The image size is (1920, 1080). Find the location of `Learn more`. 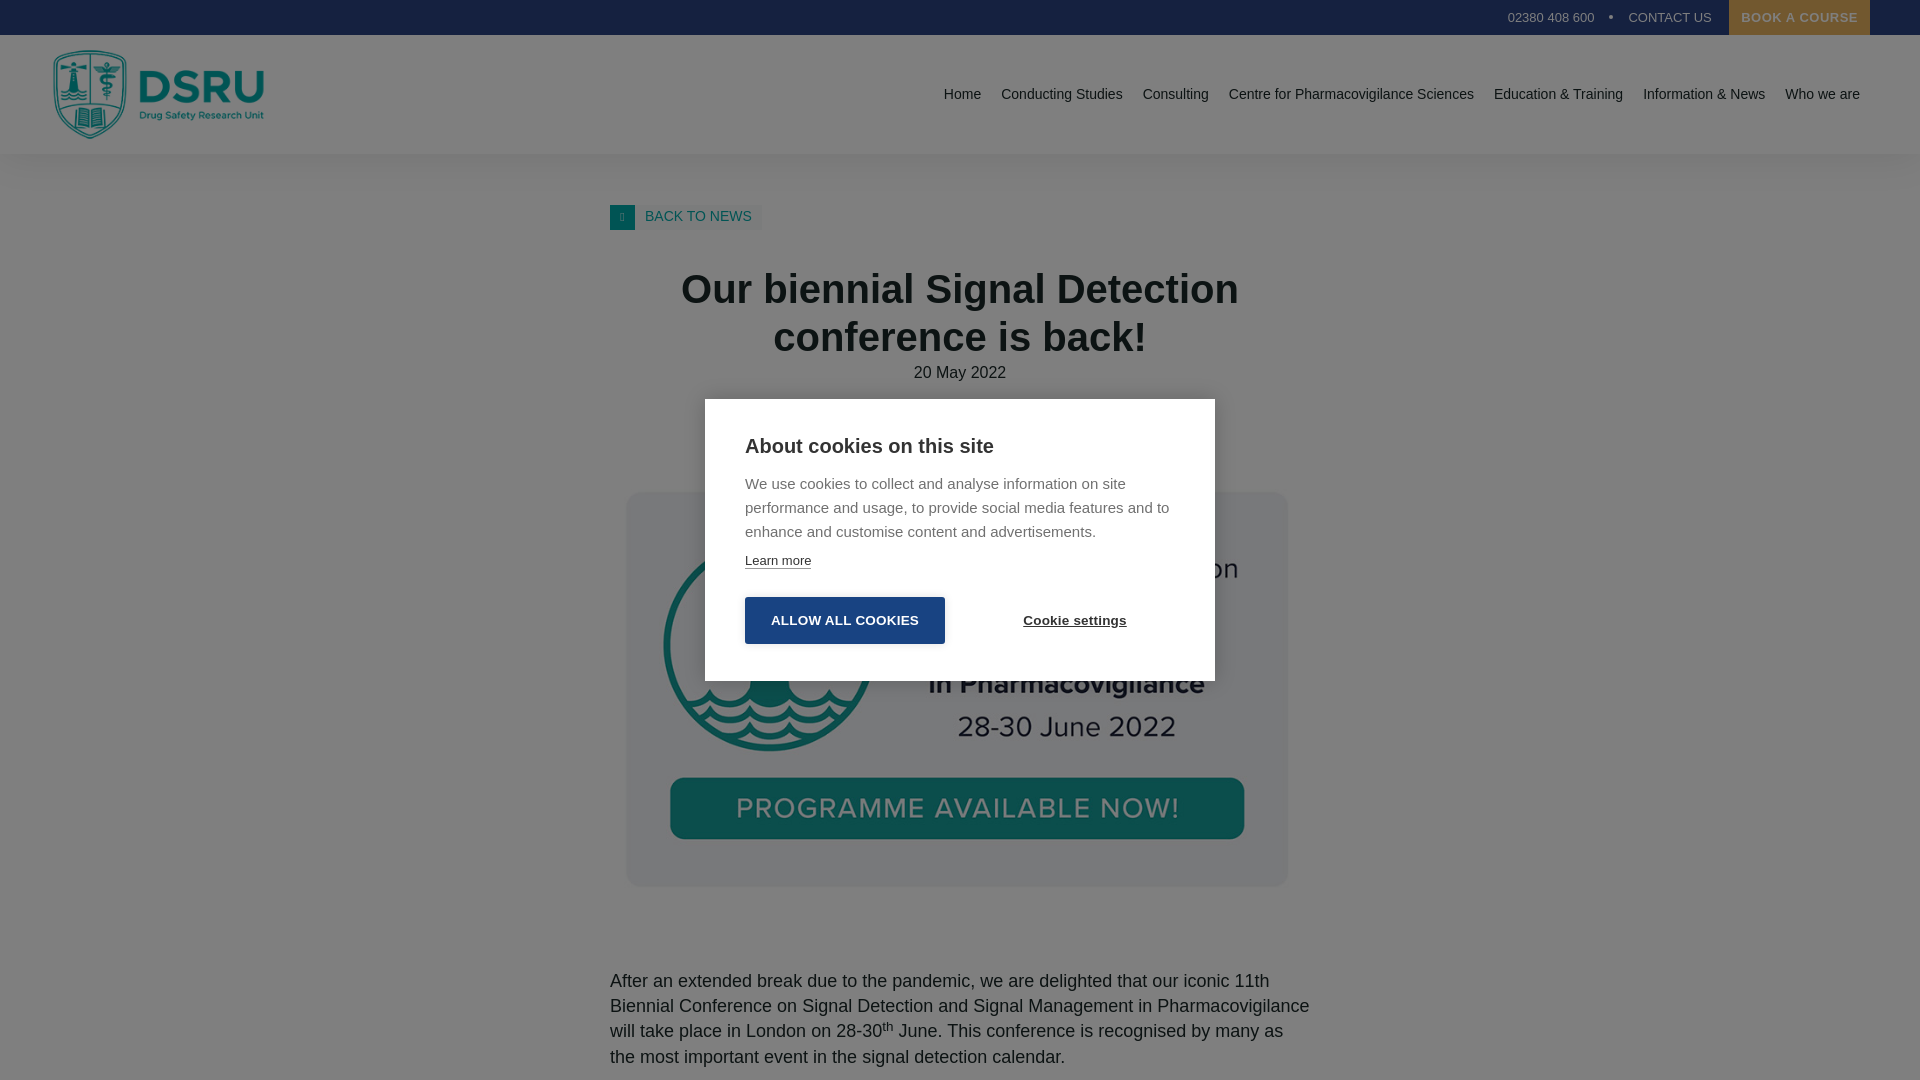

Learn more is located at coordinates (777, 560).